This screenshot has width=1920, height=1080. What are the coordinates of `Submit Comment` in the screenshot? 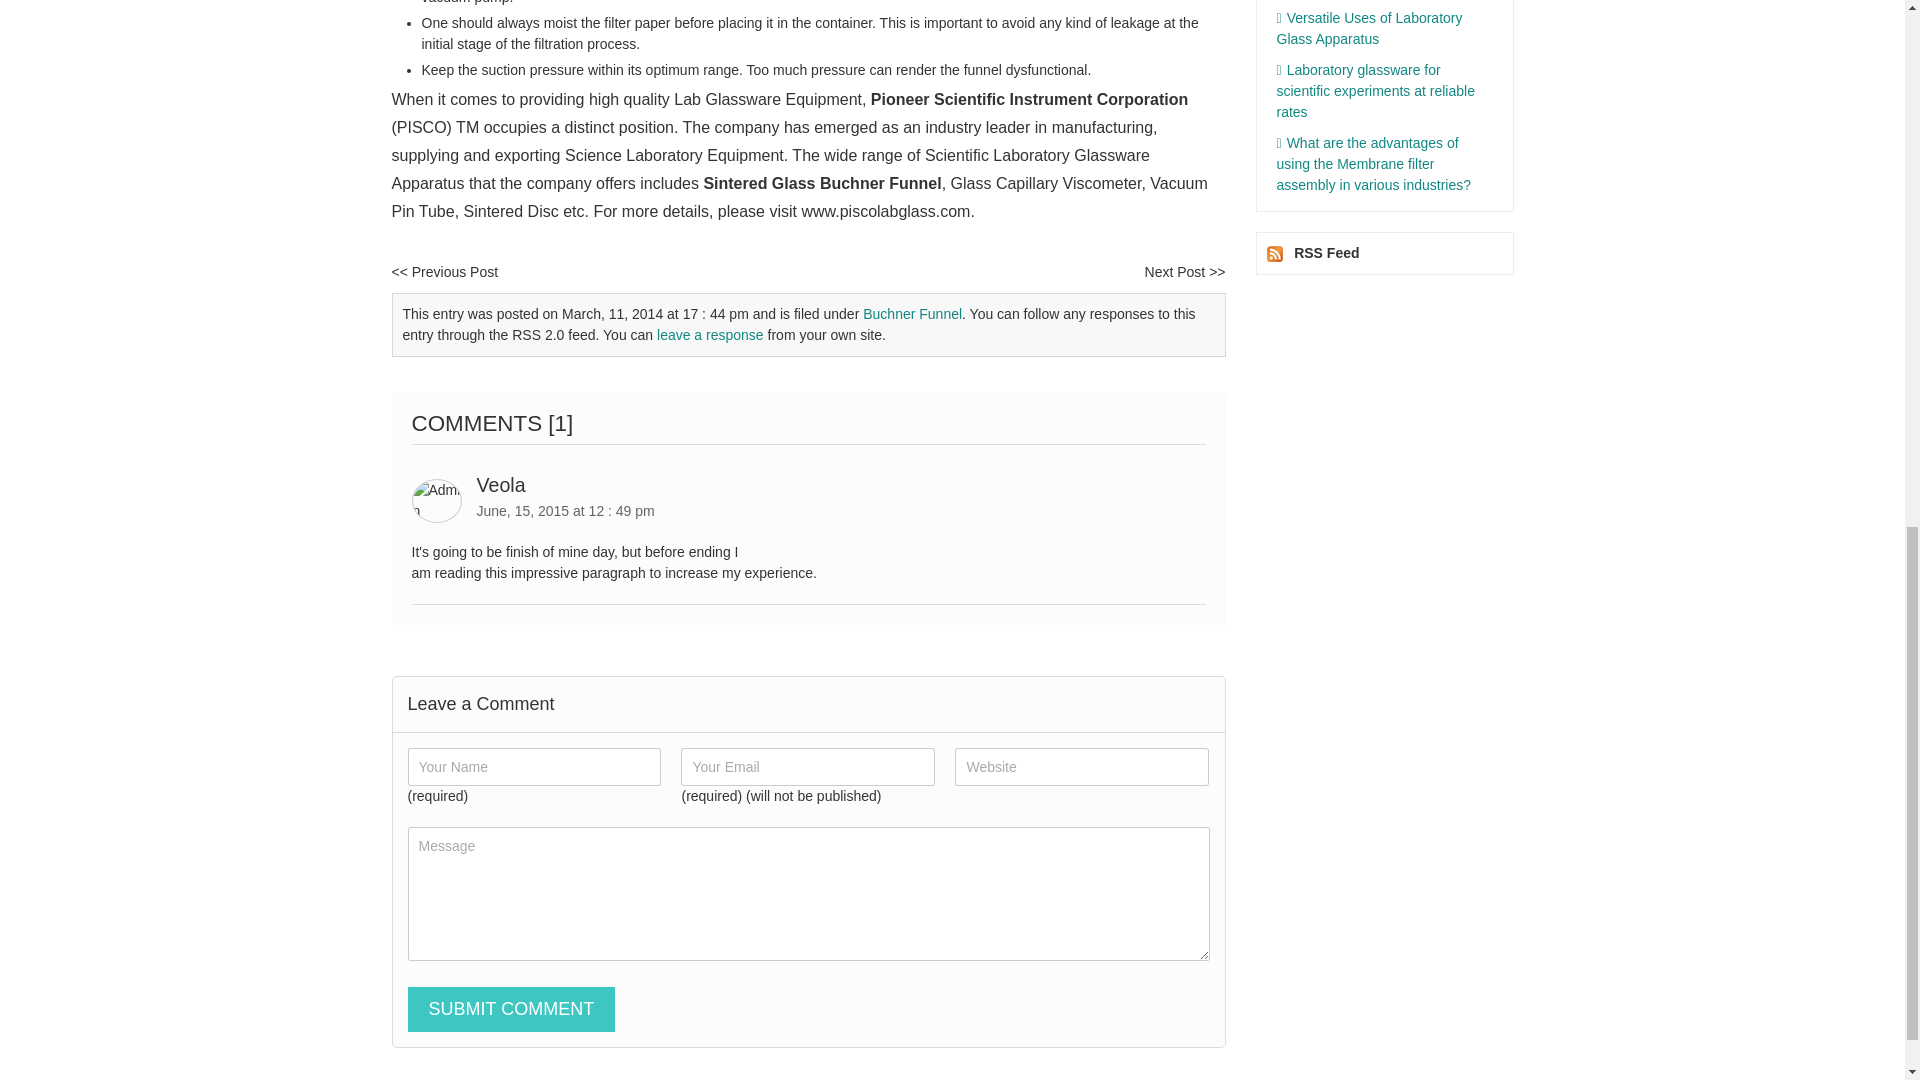 It's located at (512, 1010).